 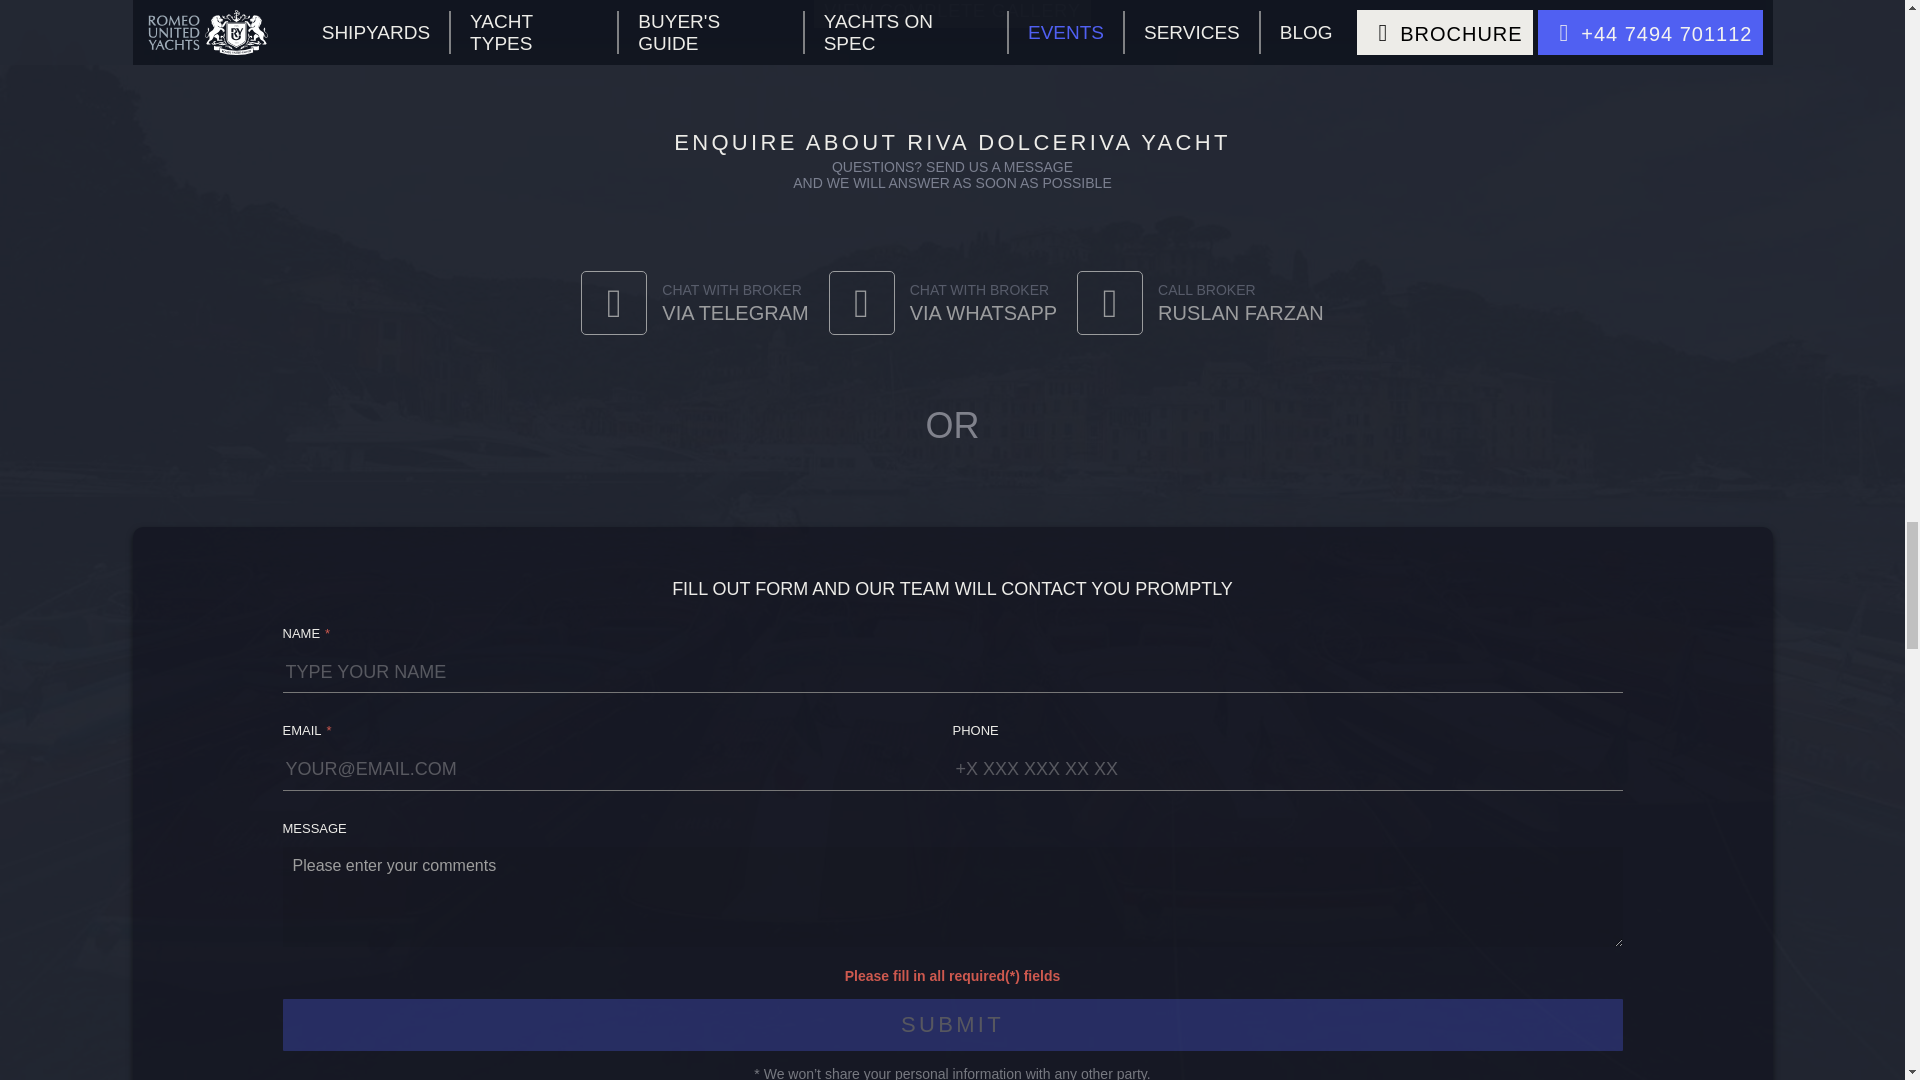 I want to click on Submit, so click(x=952, y=1024).